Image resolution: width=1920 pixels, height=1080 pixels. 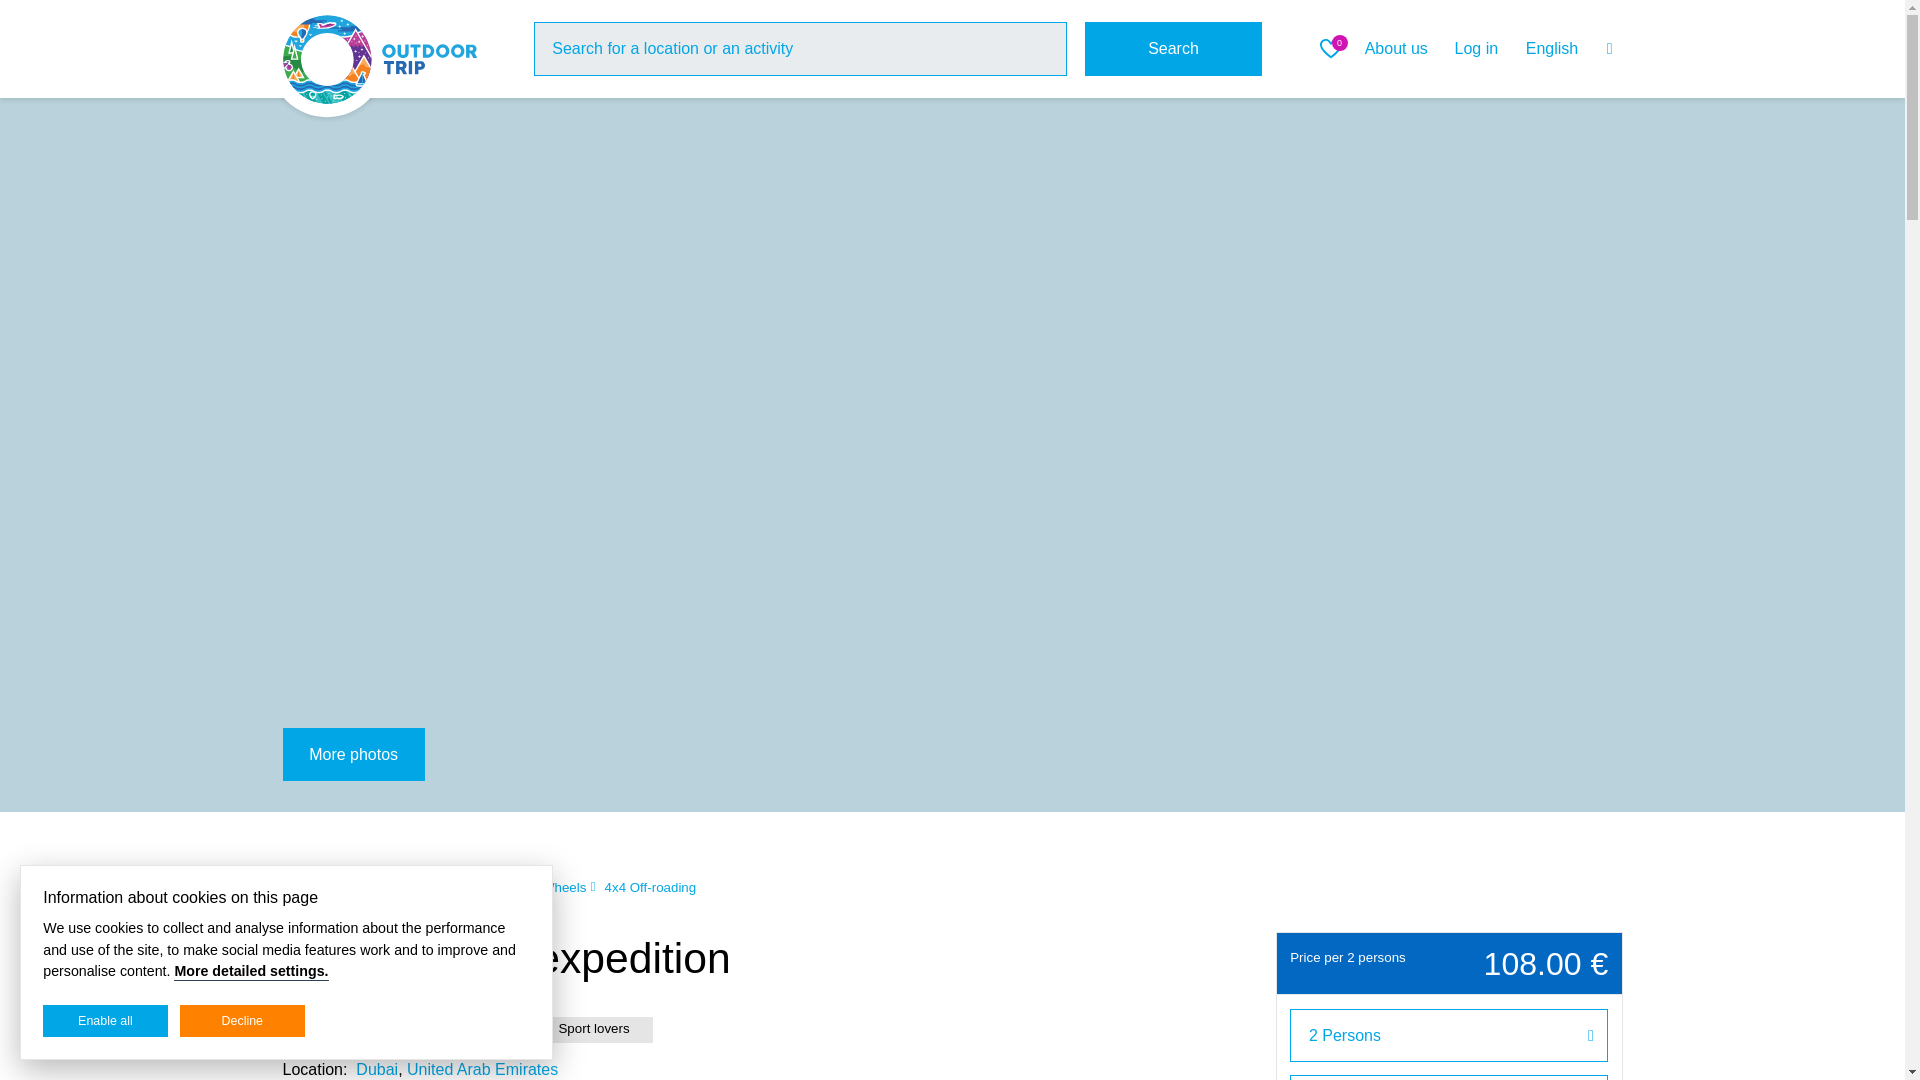 What do you see at coordinates (1396, 48) in the screenshot?
I see `About us` at bounding box center [1396, 48].